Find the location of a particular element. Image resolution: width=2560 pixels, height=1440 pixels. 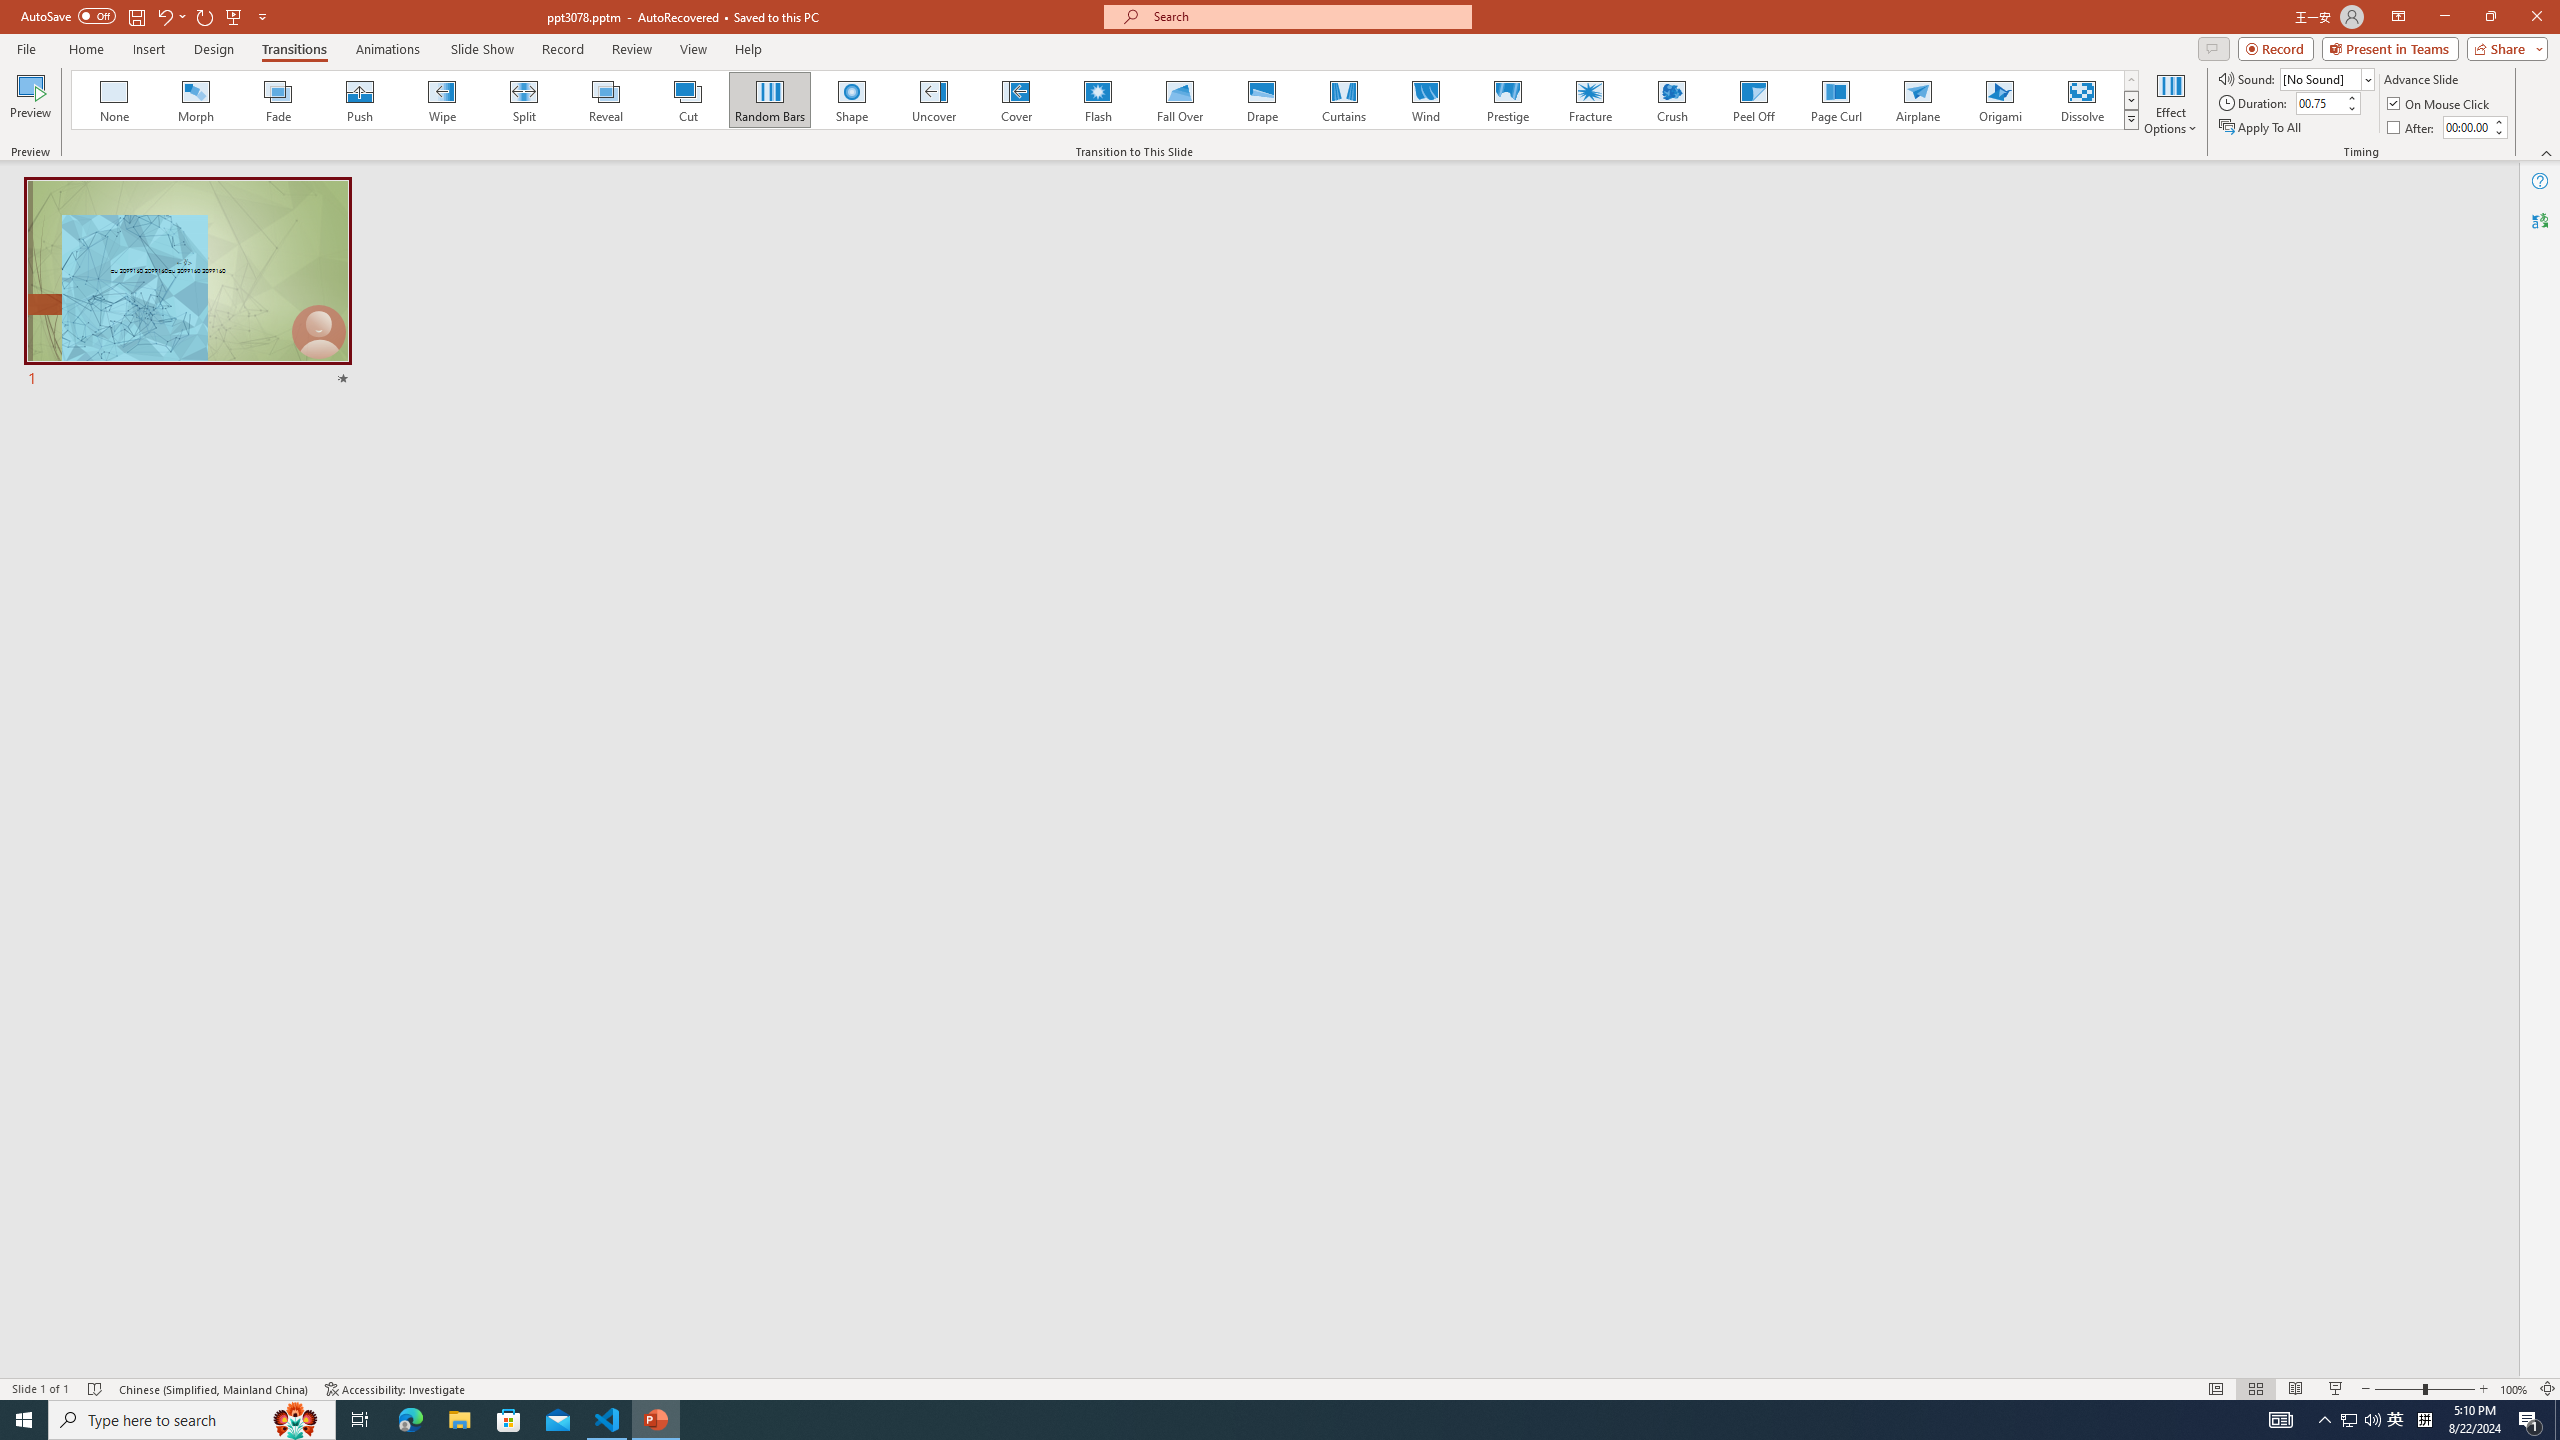

Drape is located at coordinates (1262, 100).